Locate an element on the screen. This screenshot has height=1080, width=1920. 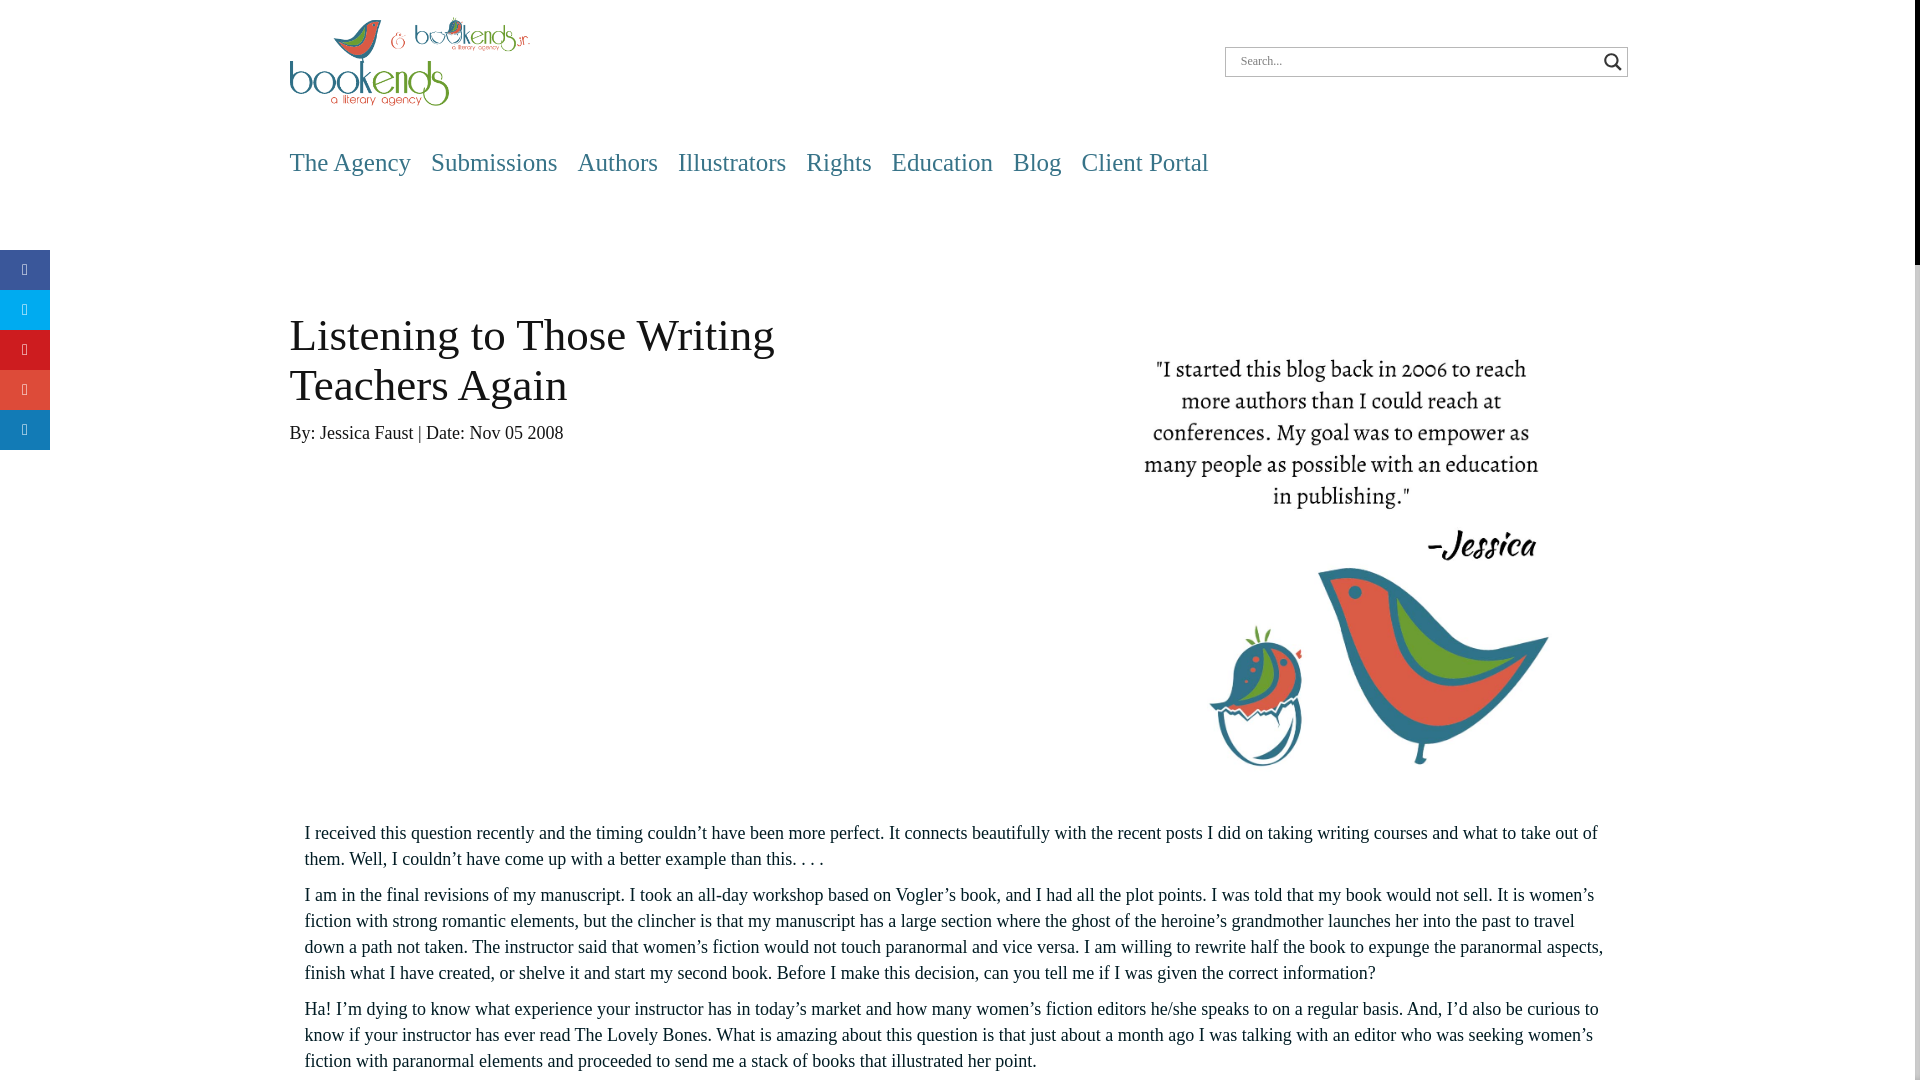
Education is located at coordinates (942, 162).